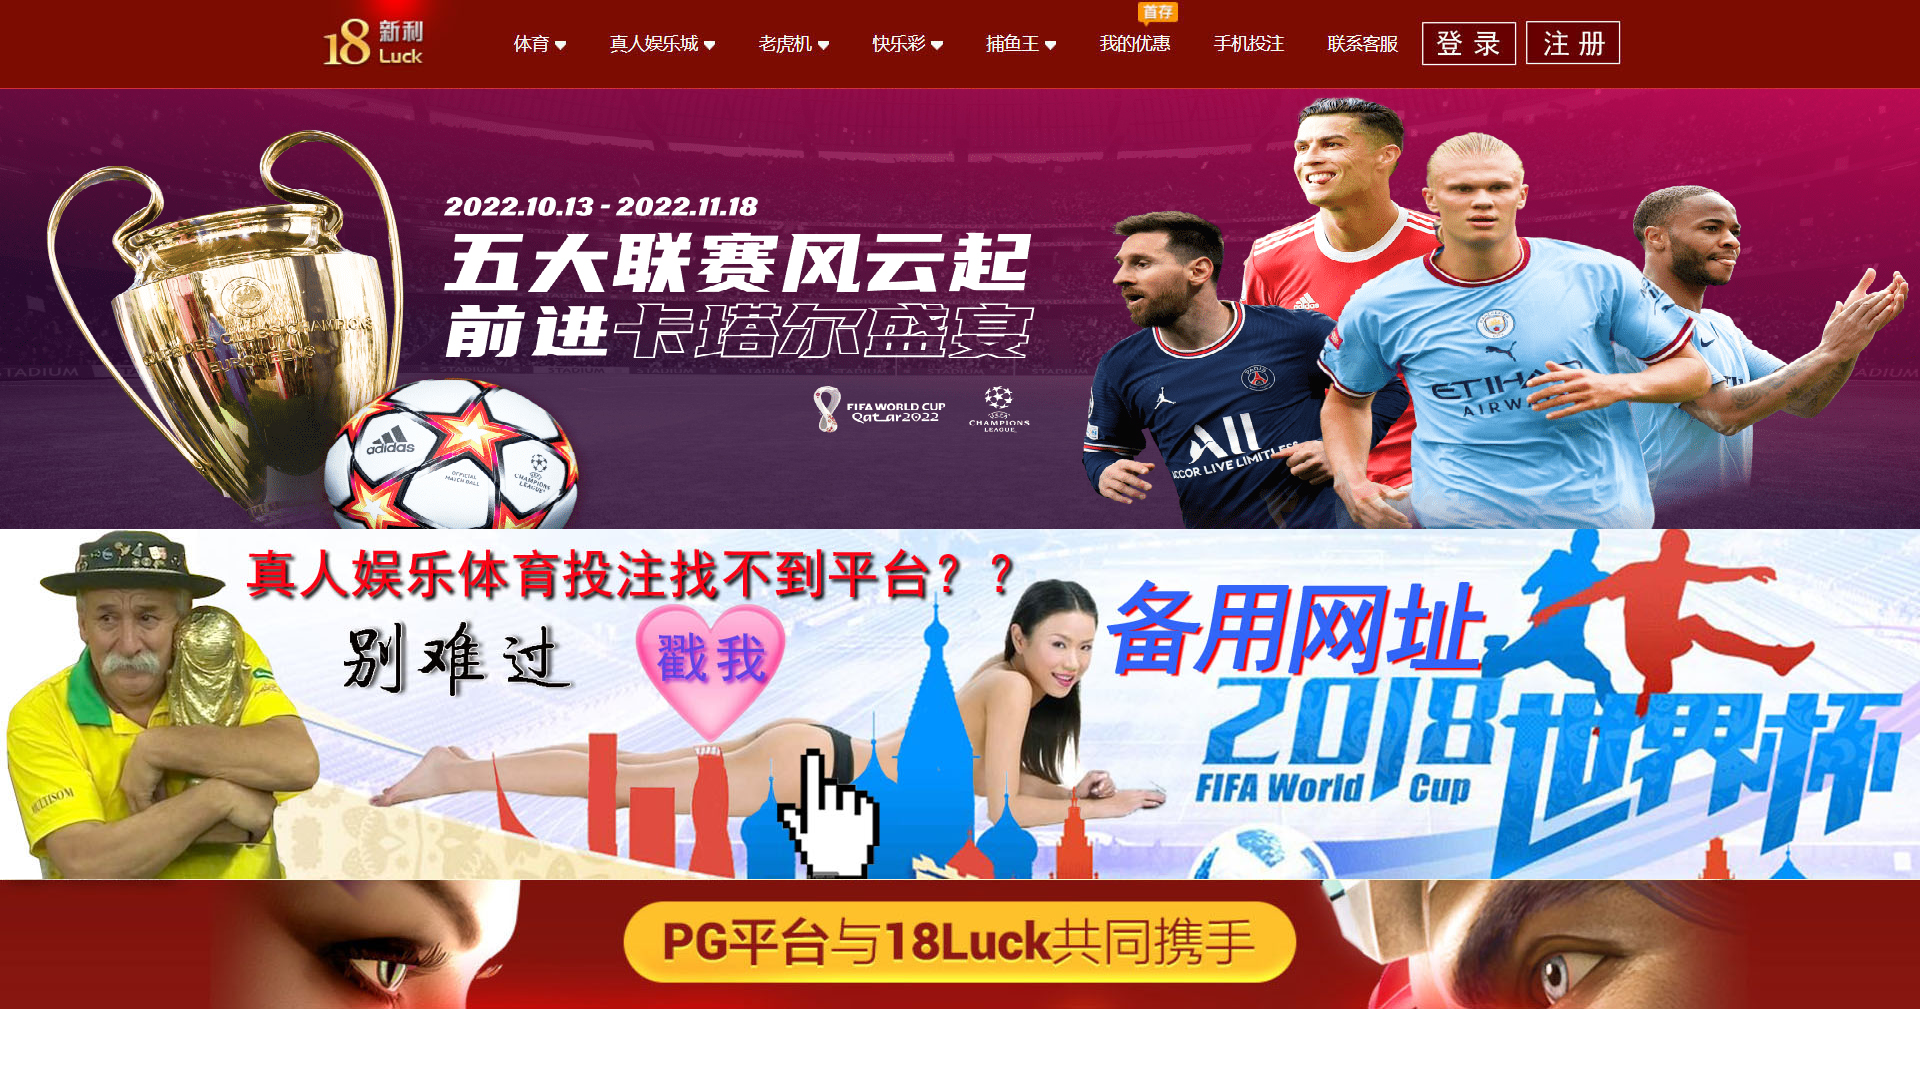 Image resolution: width=1920 pixels, height=1080 pixels. Describe the element at coordinates (1518, 20) in the screenshot. I see `BKR` at that location.